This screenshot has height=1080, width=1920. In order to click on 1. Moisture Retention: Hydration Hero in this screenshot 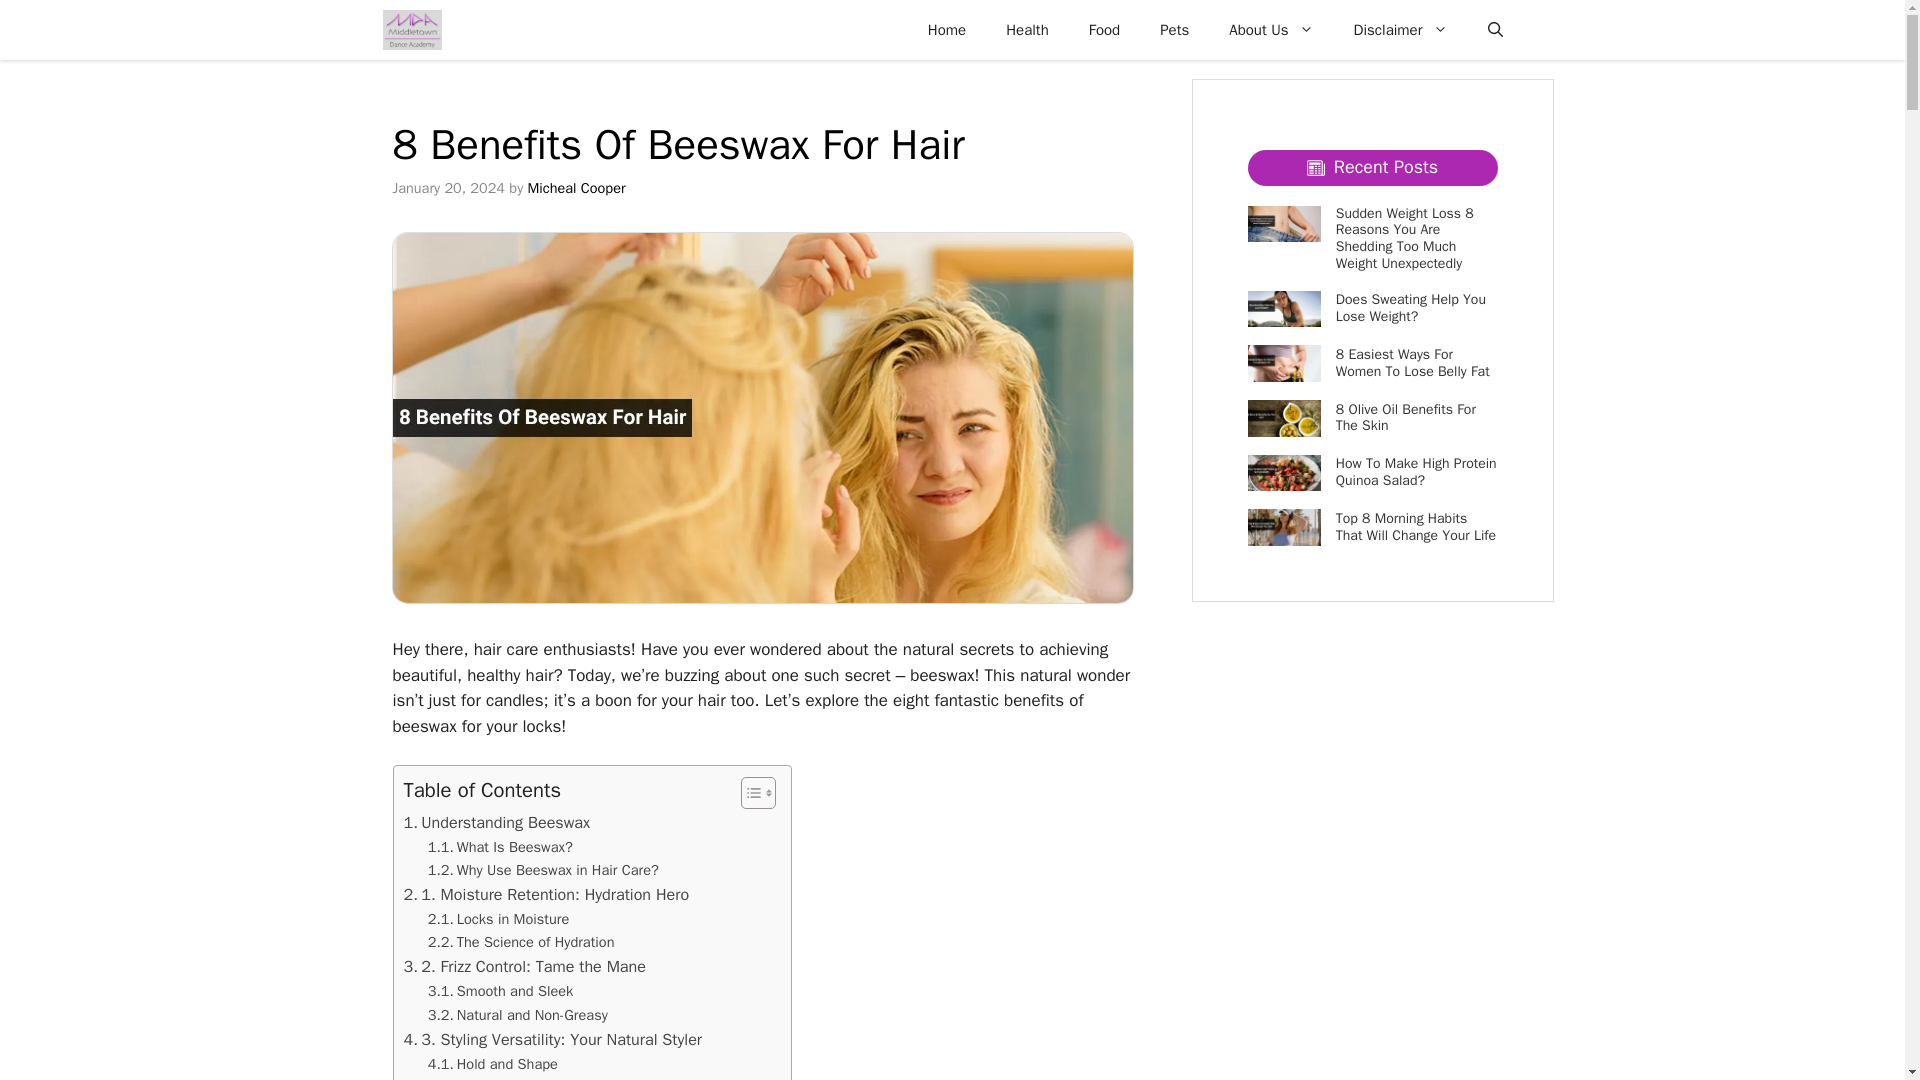, I will do `click(546, 895)`.